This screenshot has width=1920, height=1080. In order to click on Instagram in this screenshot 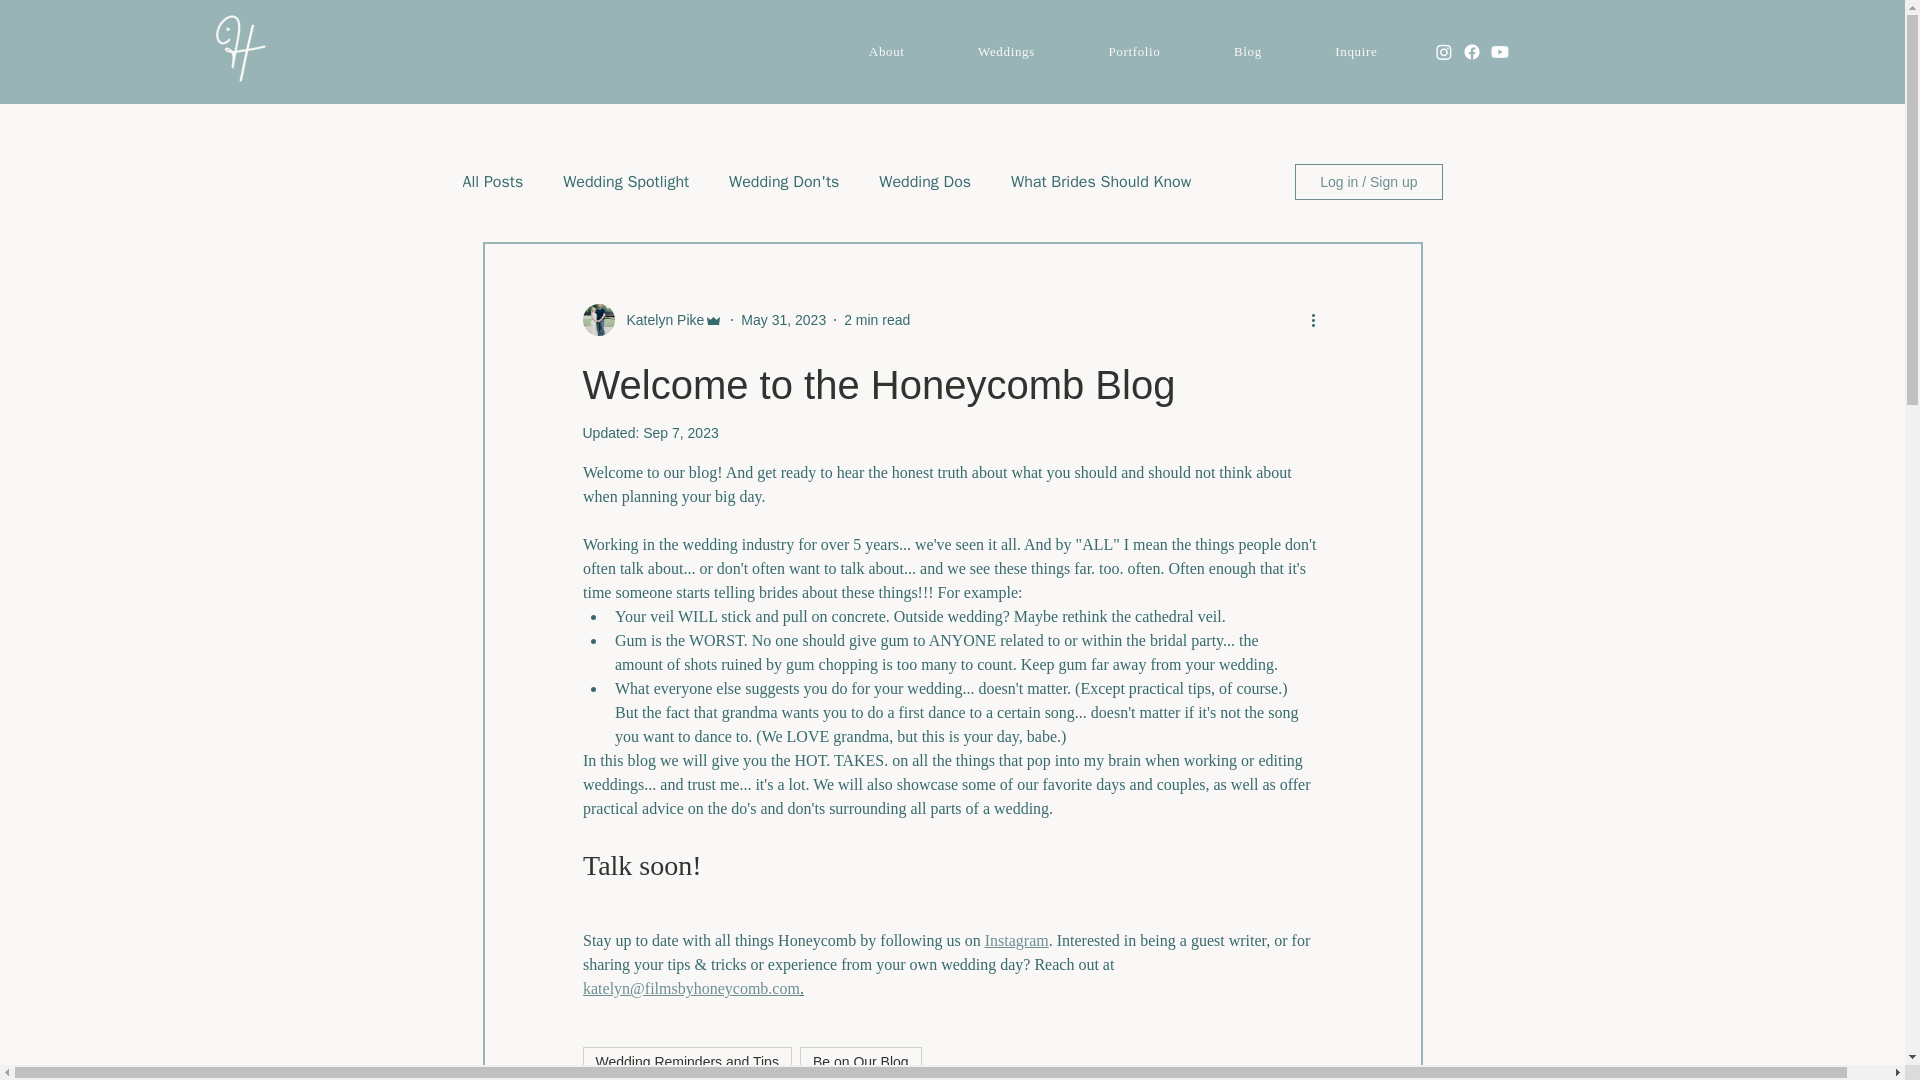, I will do `click(1016, 940)`.